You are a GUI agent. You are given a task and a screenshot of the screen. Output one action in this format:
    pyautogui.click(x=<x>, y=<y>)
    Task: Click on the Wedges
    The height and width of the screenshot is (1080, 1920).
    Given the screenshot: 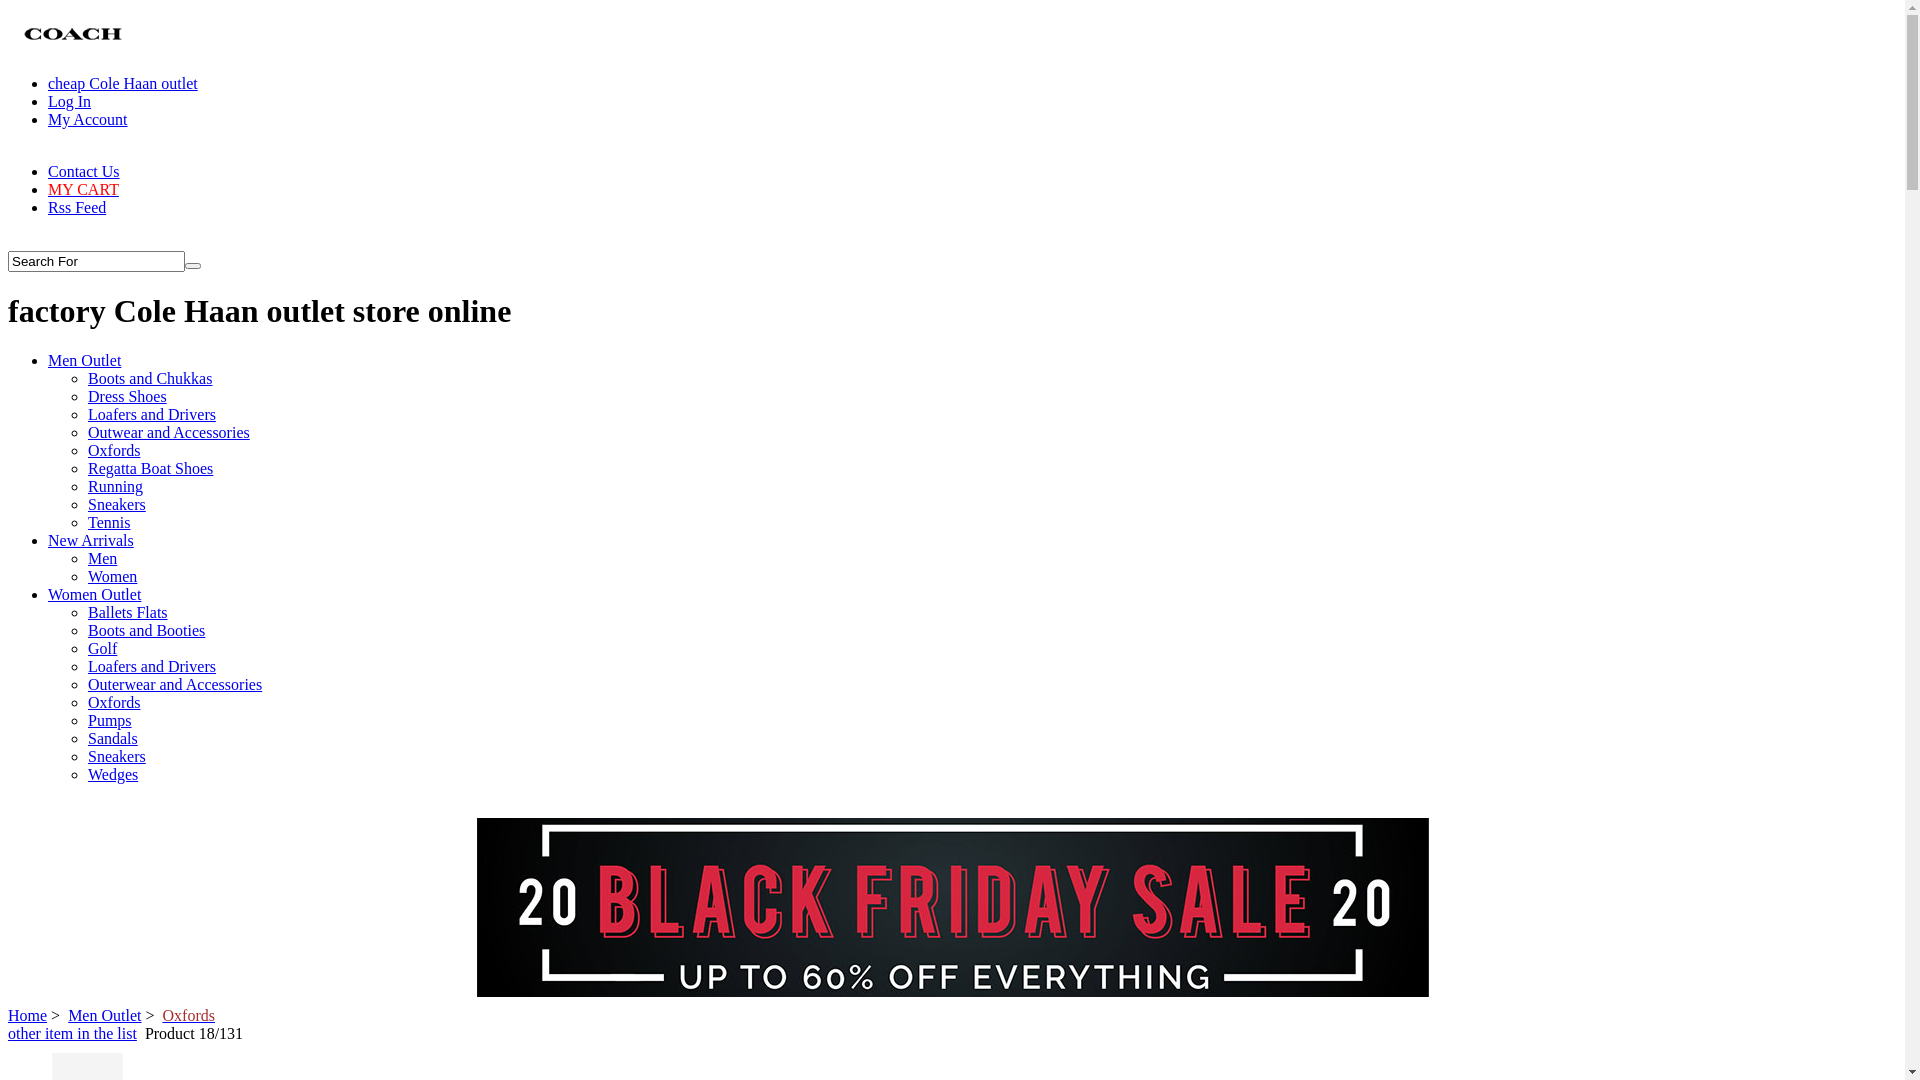 What is the action you would take?
    pyautogui.click(x=113, y=774)
    